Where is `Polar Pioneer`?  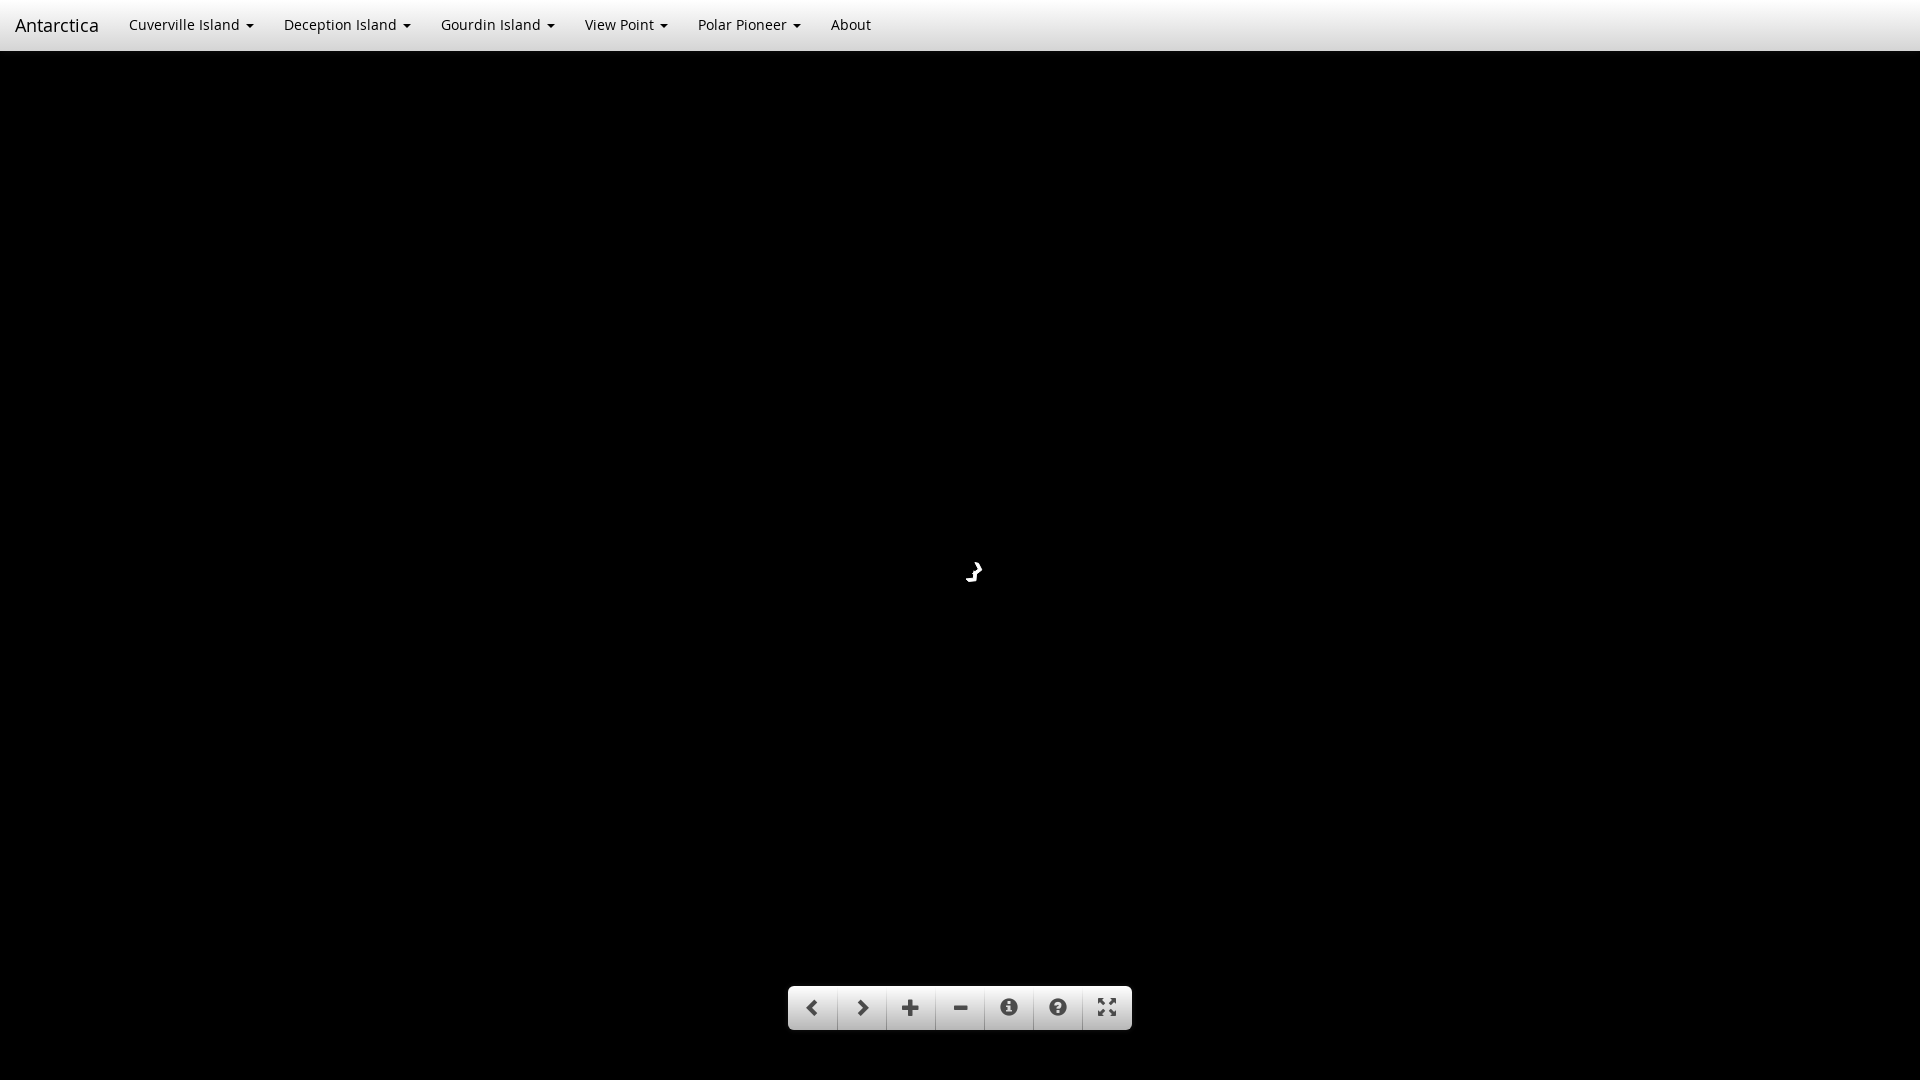
Polar Pioneer is located at coordinates (750, 25).